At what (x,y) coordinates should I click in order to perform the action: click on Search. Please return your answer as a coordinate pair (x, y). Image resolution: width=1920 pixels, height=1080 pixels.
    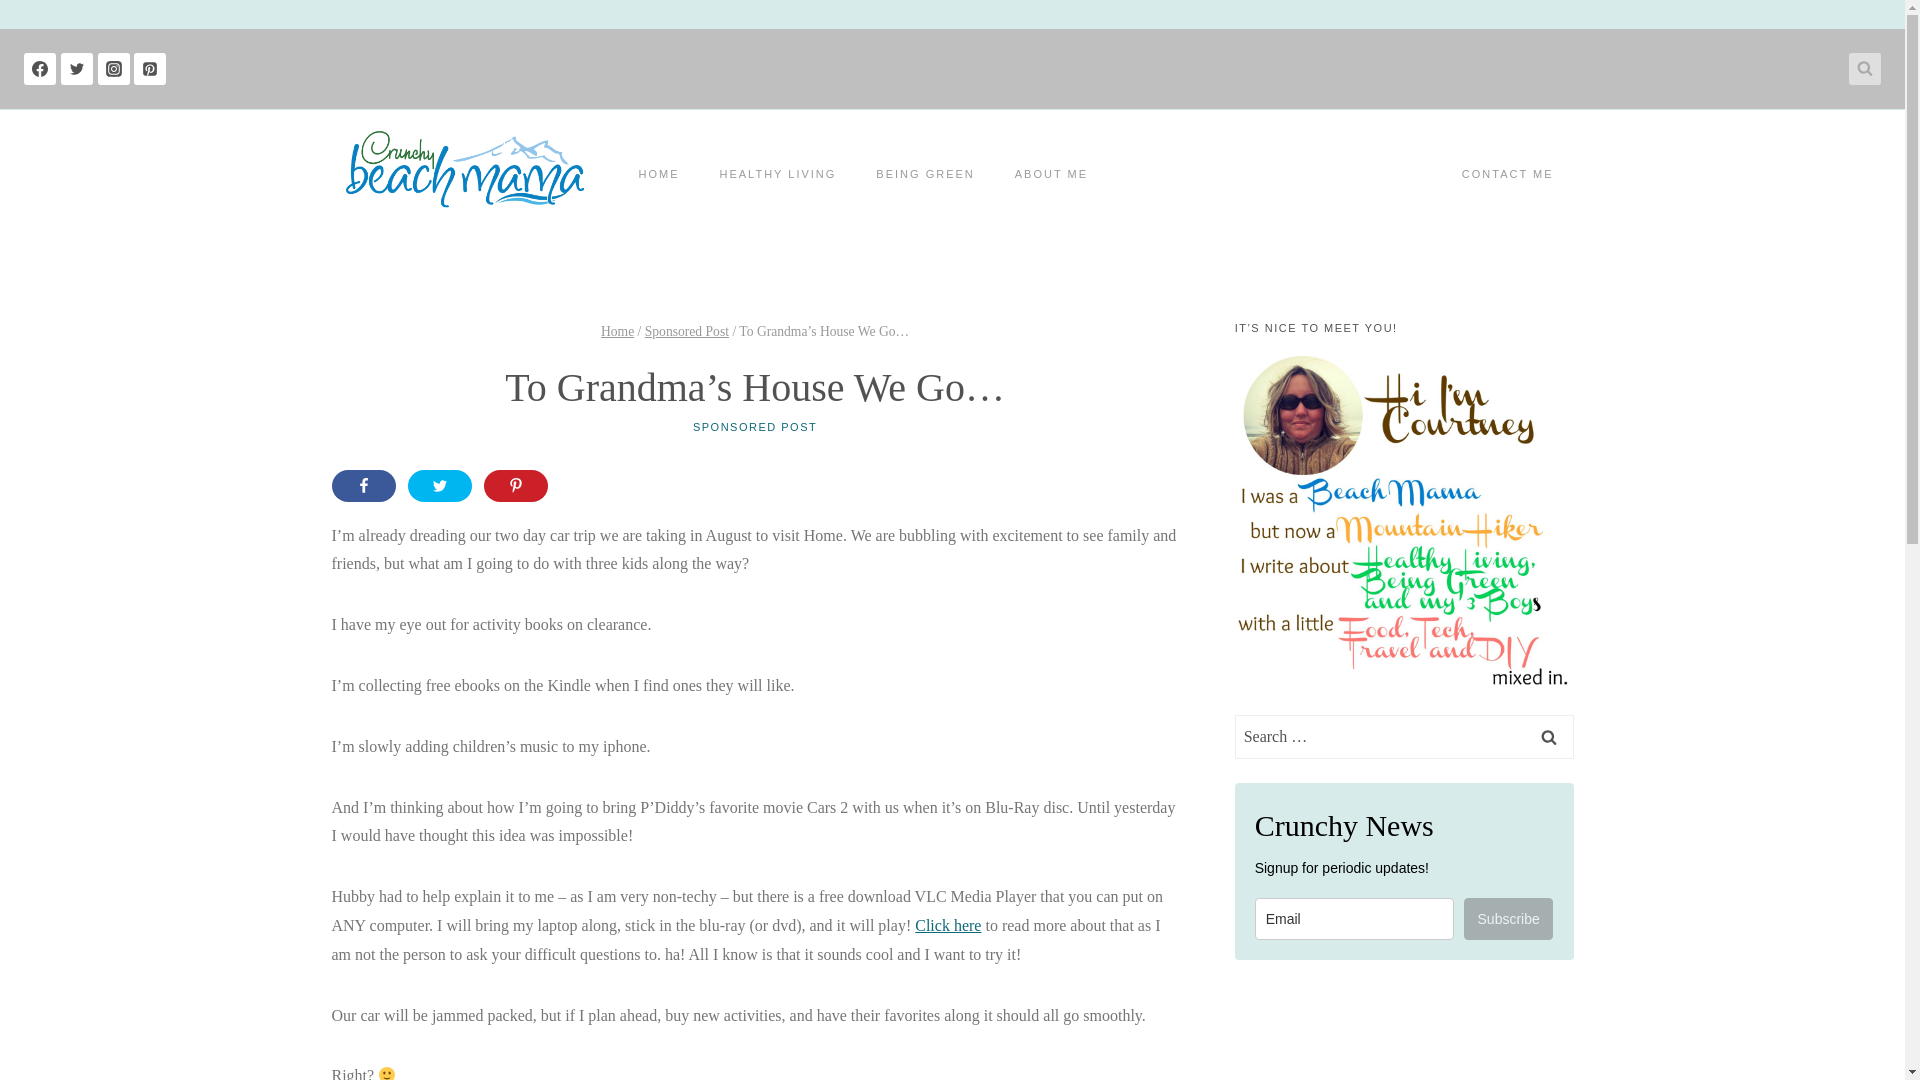
    Looking at the image, I should click on (1549, 736).